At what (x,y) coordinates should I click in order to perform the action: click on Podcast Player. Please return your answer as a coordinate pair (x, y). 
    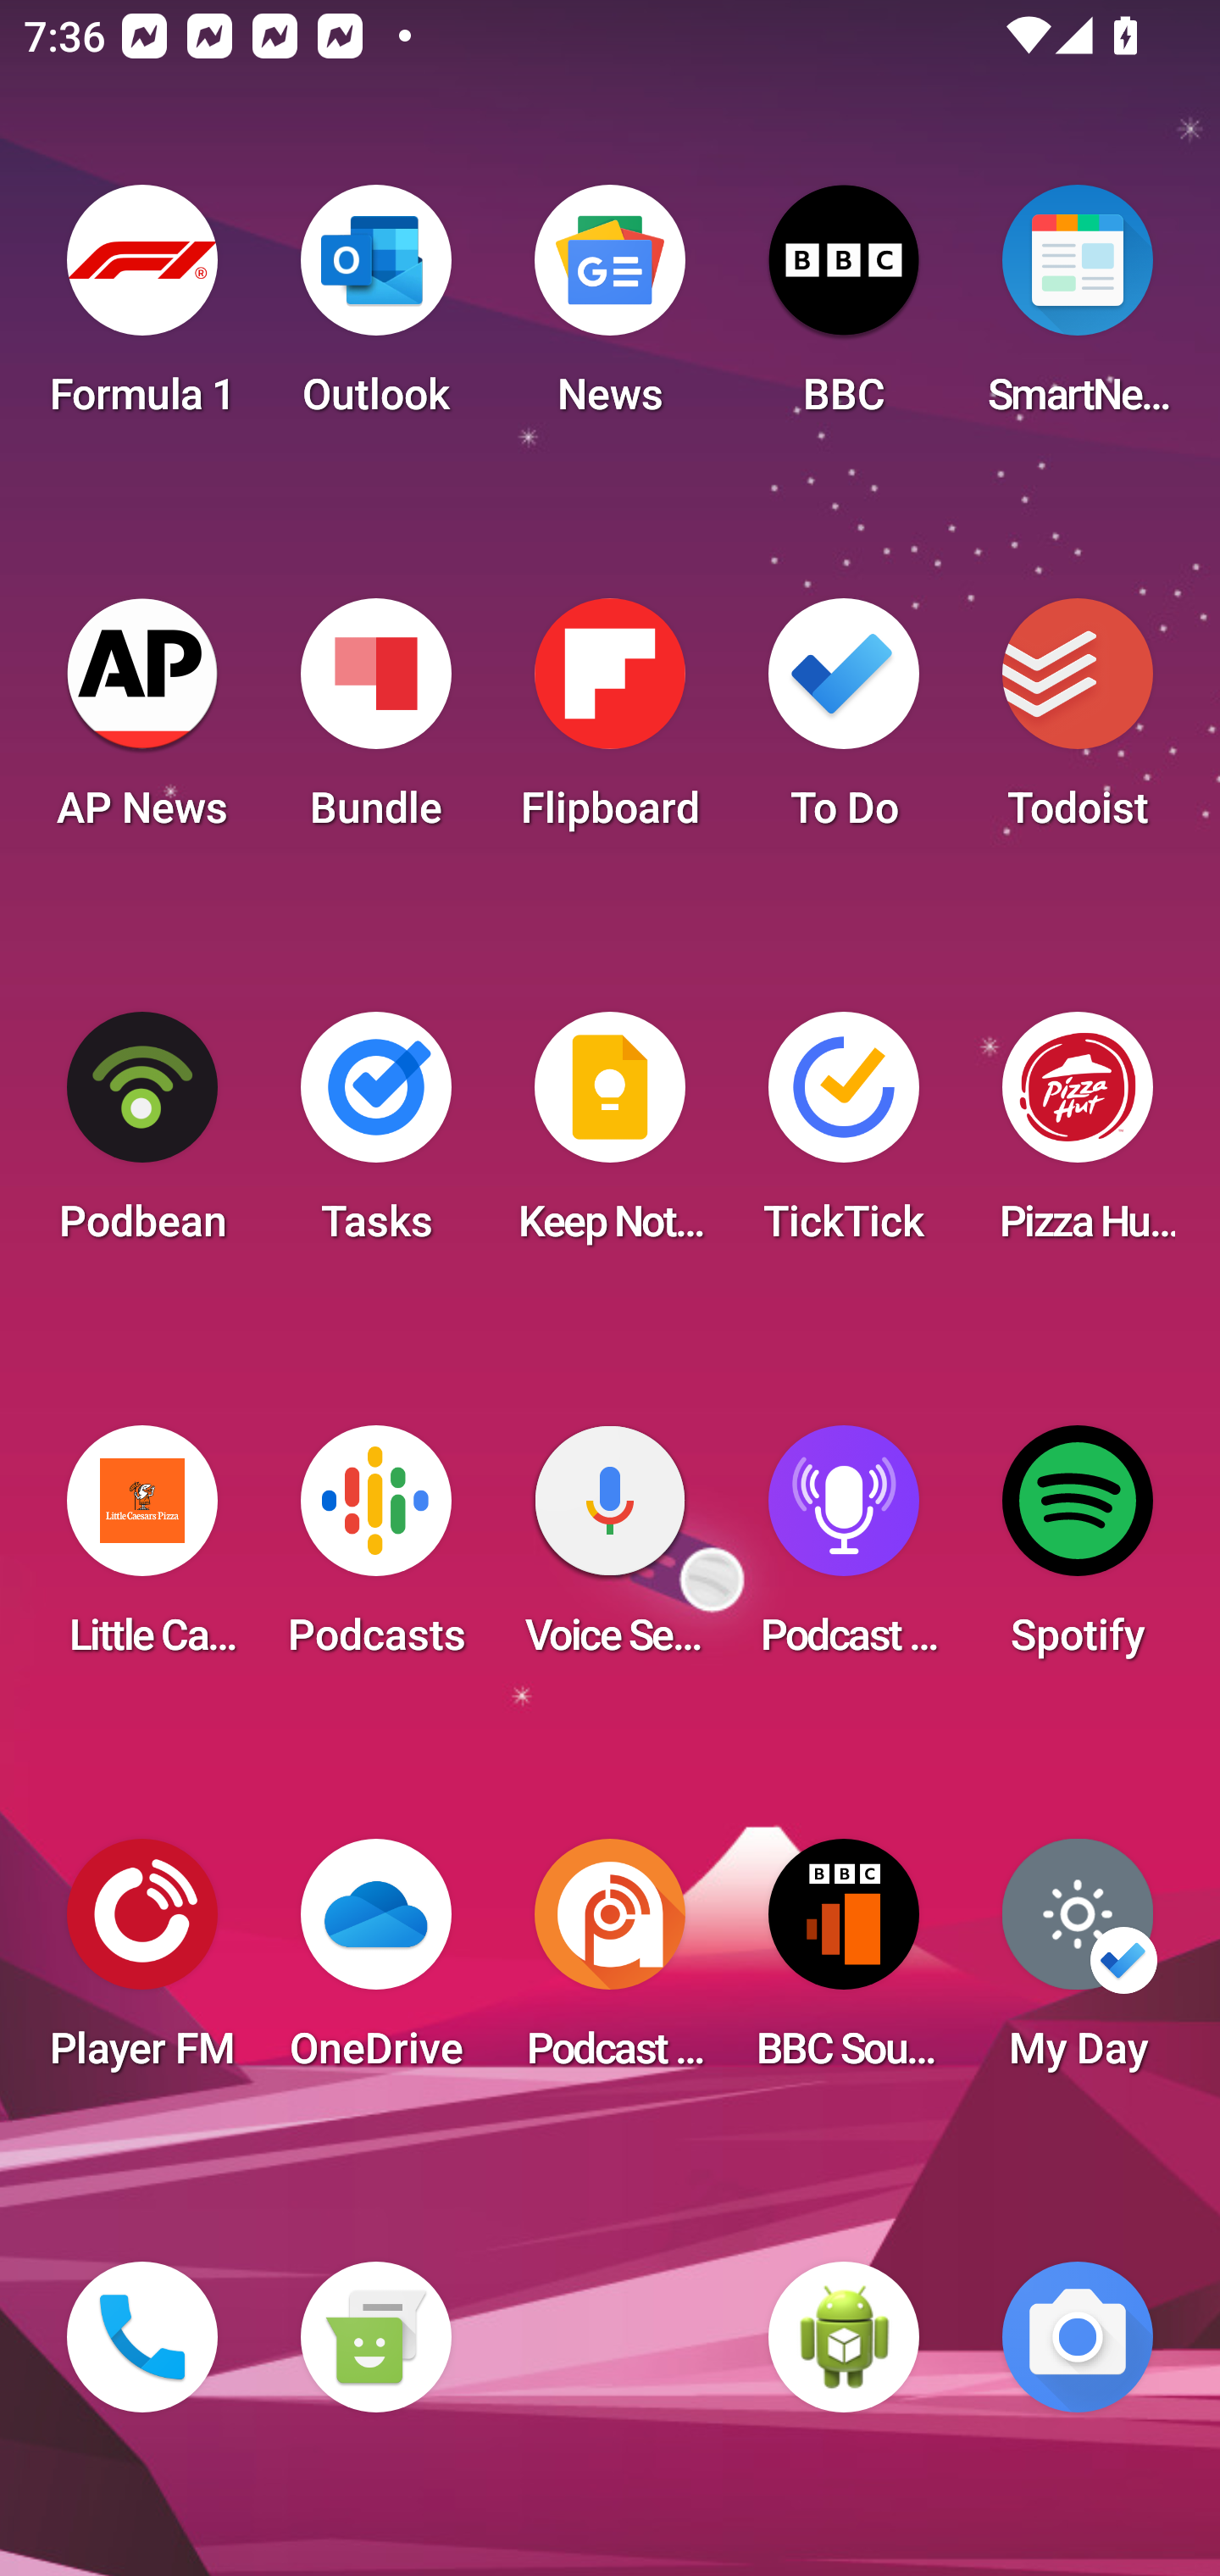
    Looking at the image, I should click on (844, 1551).